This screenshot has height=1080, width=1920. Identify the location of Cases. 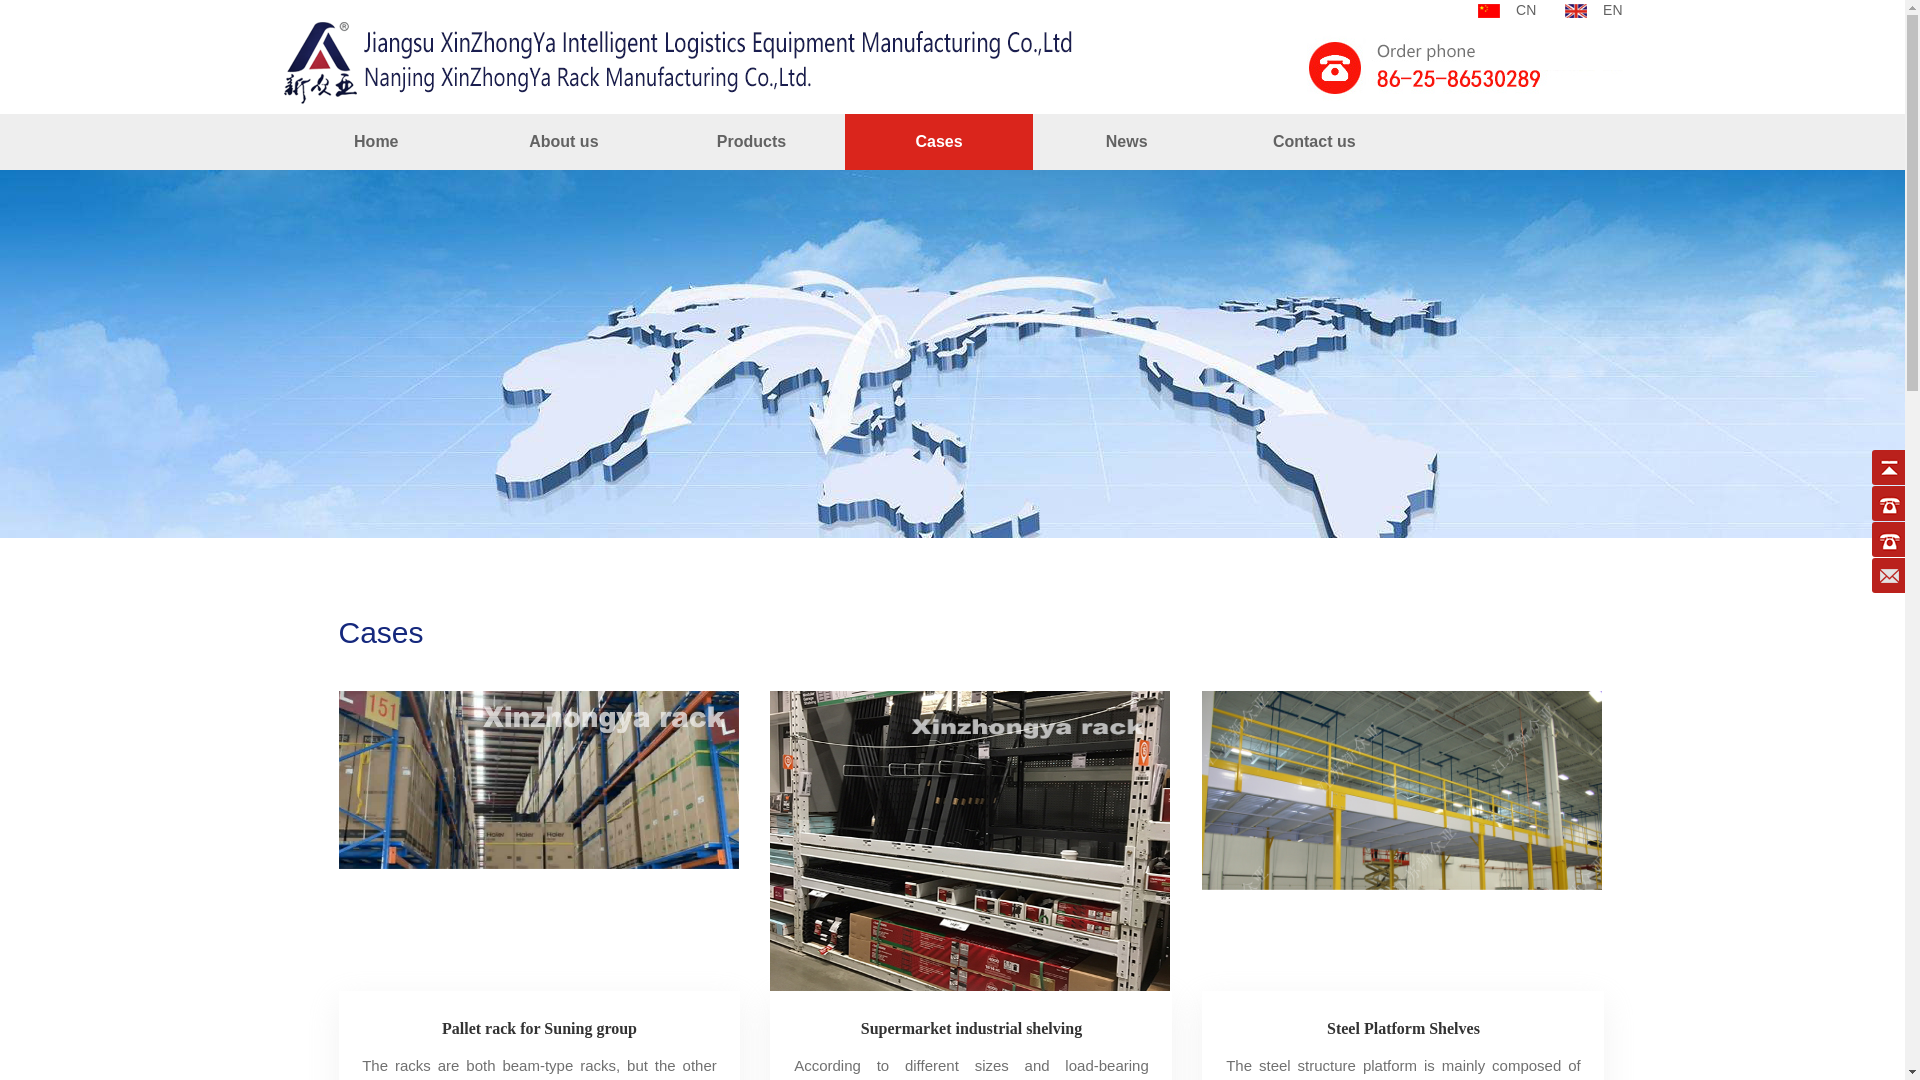
(938, 142).